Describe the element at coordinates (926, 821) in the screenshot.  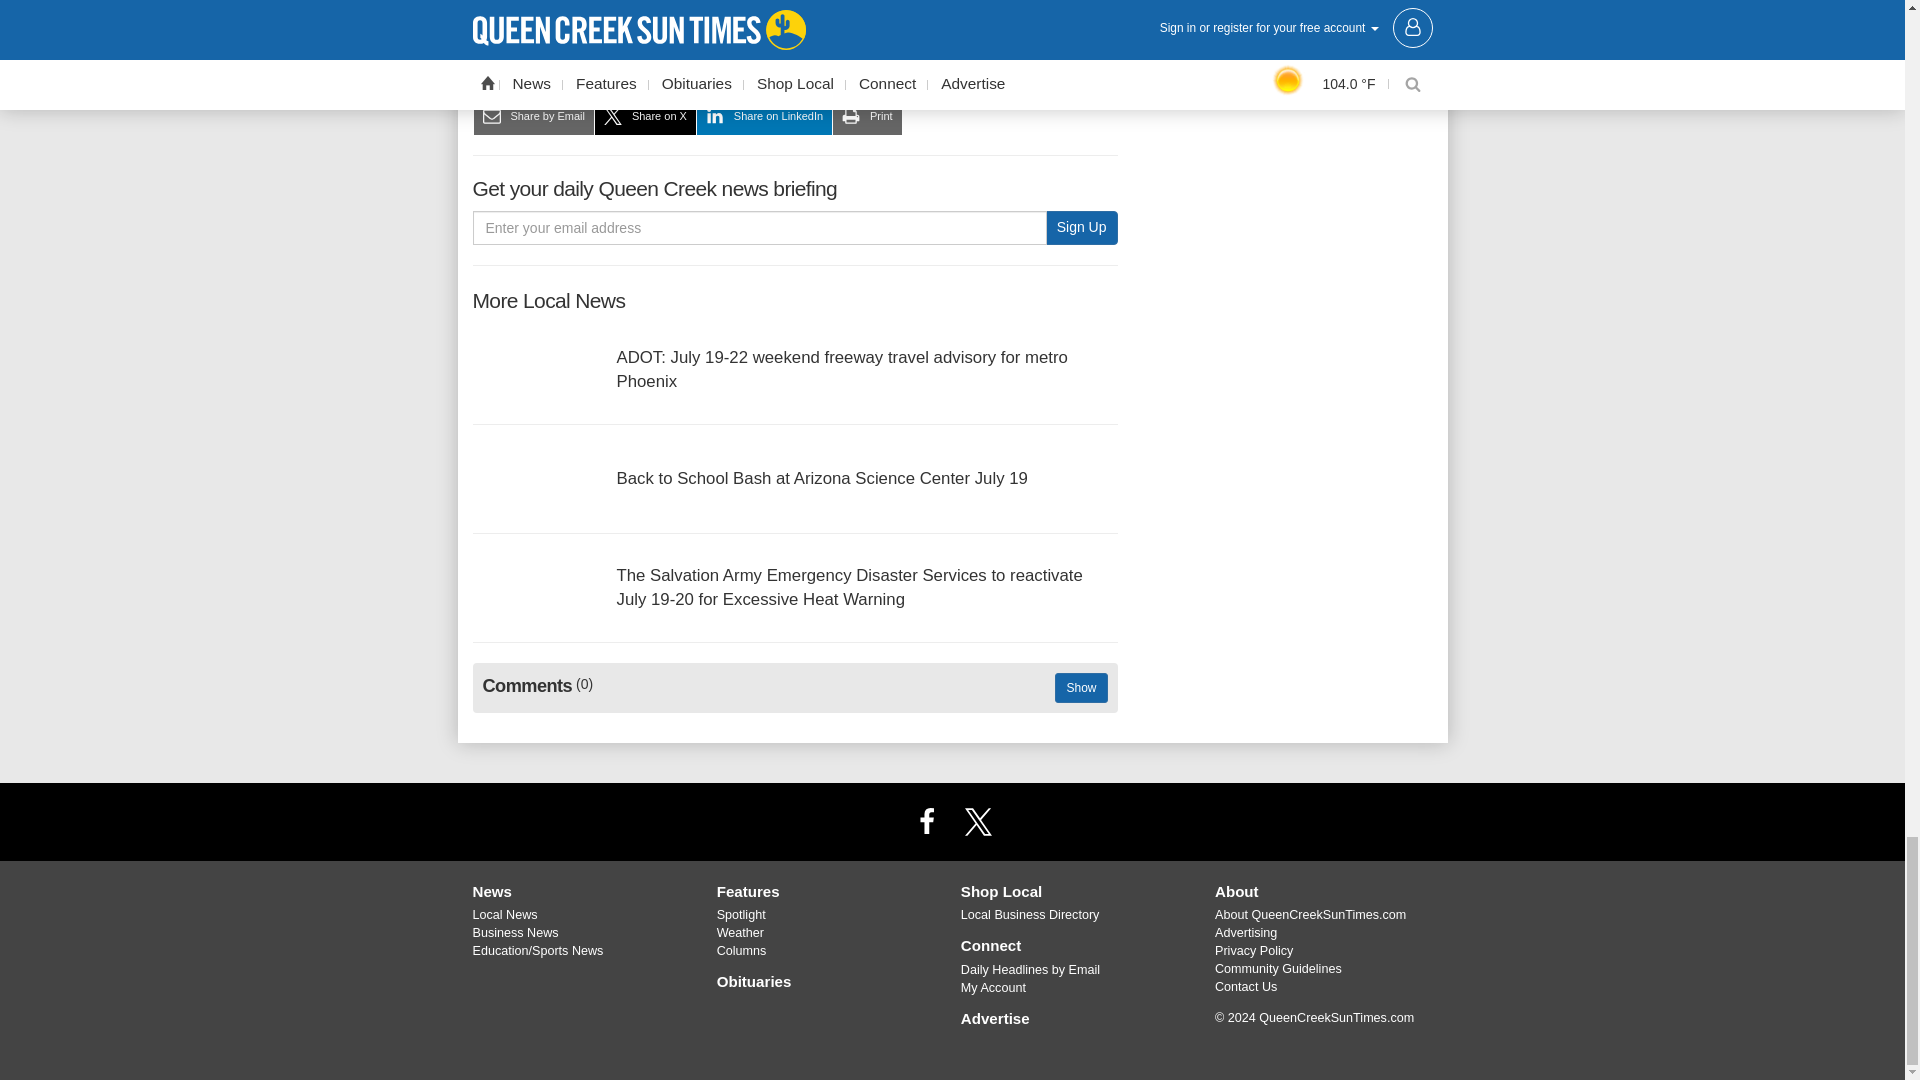
I see `Facebook` at that location.